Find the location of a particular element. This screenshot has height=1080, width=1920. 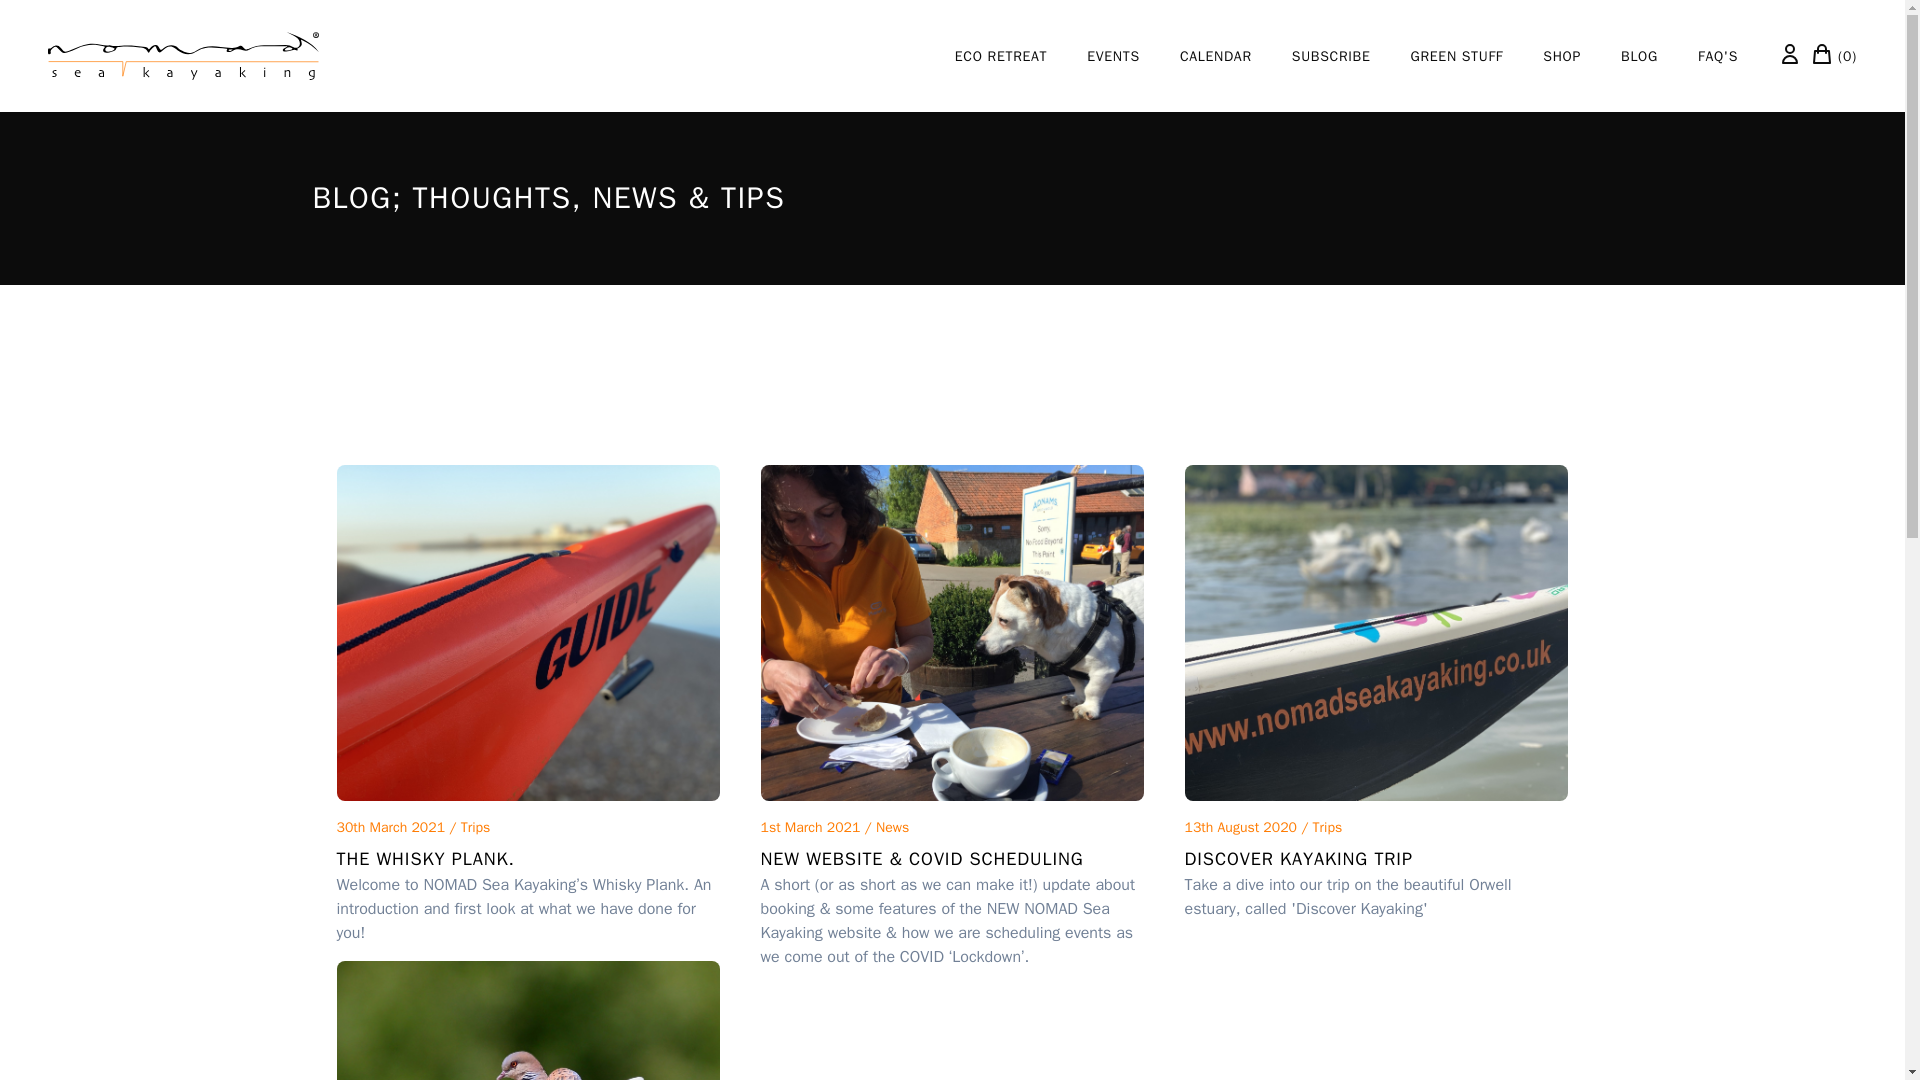

SUBSCRIBE is located at coordinates (1331, 56).